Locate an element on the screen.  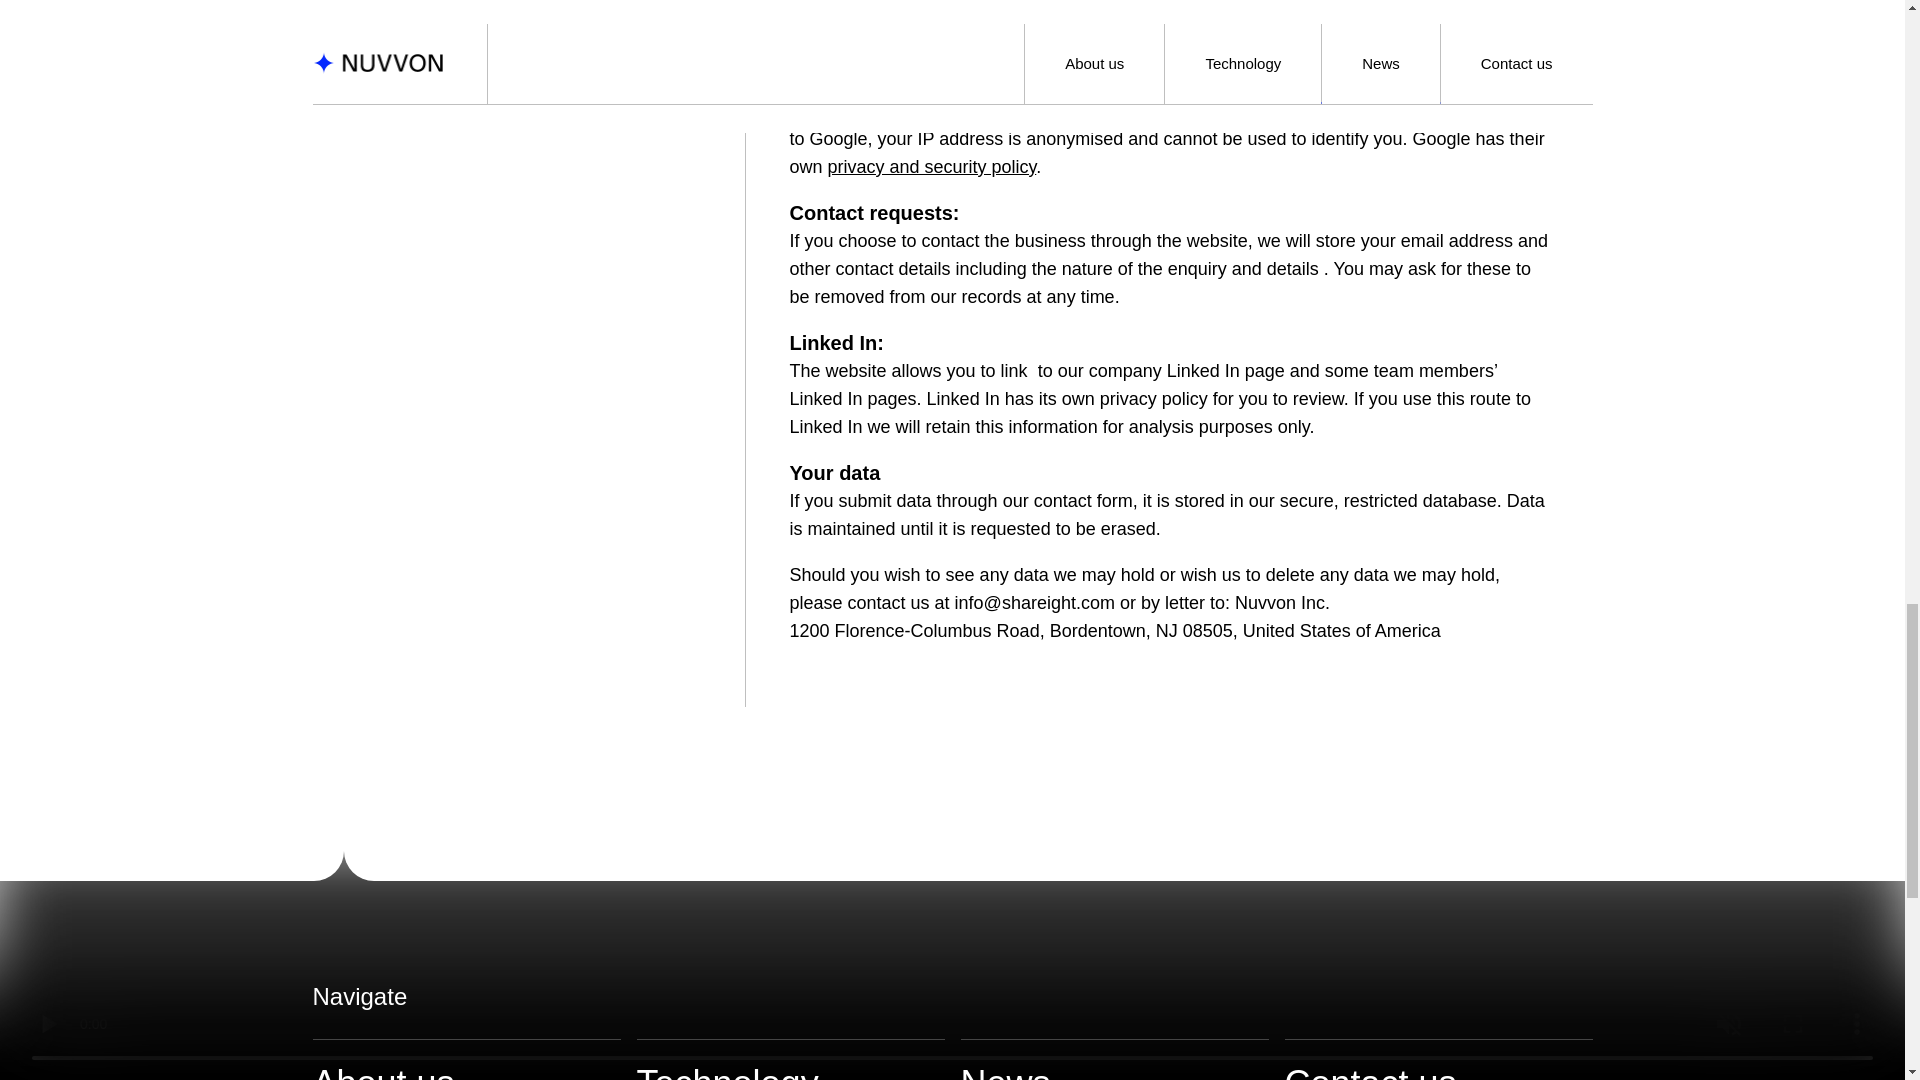
Technology is located at coordinates (790, 1059).